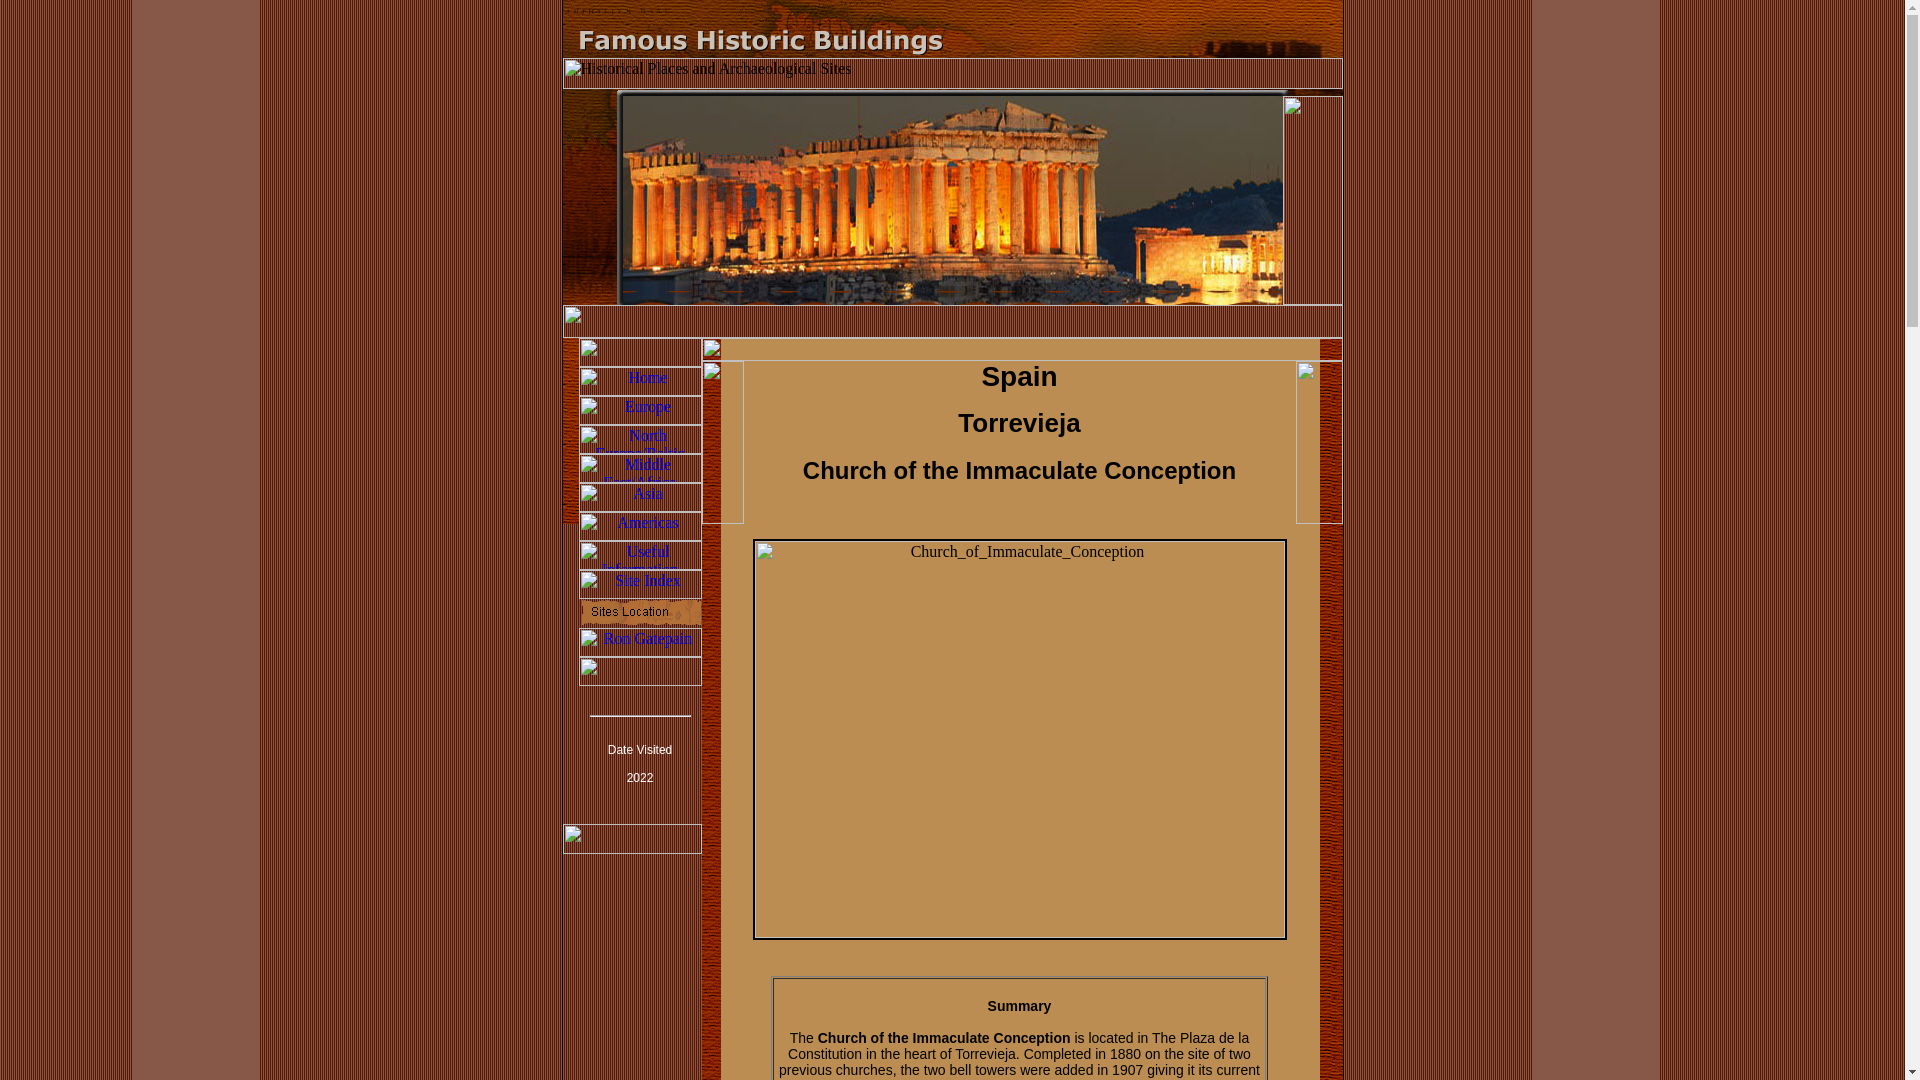  Describe the element at coordinates (638, 613) in the screenshot. I see `Sites Location` at that location.